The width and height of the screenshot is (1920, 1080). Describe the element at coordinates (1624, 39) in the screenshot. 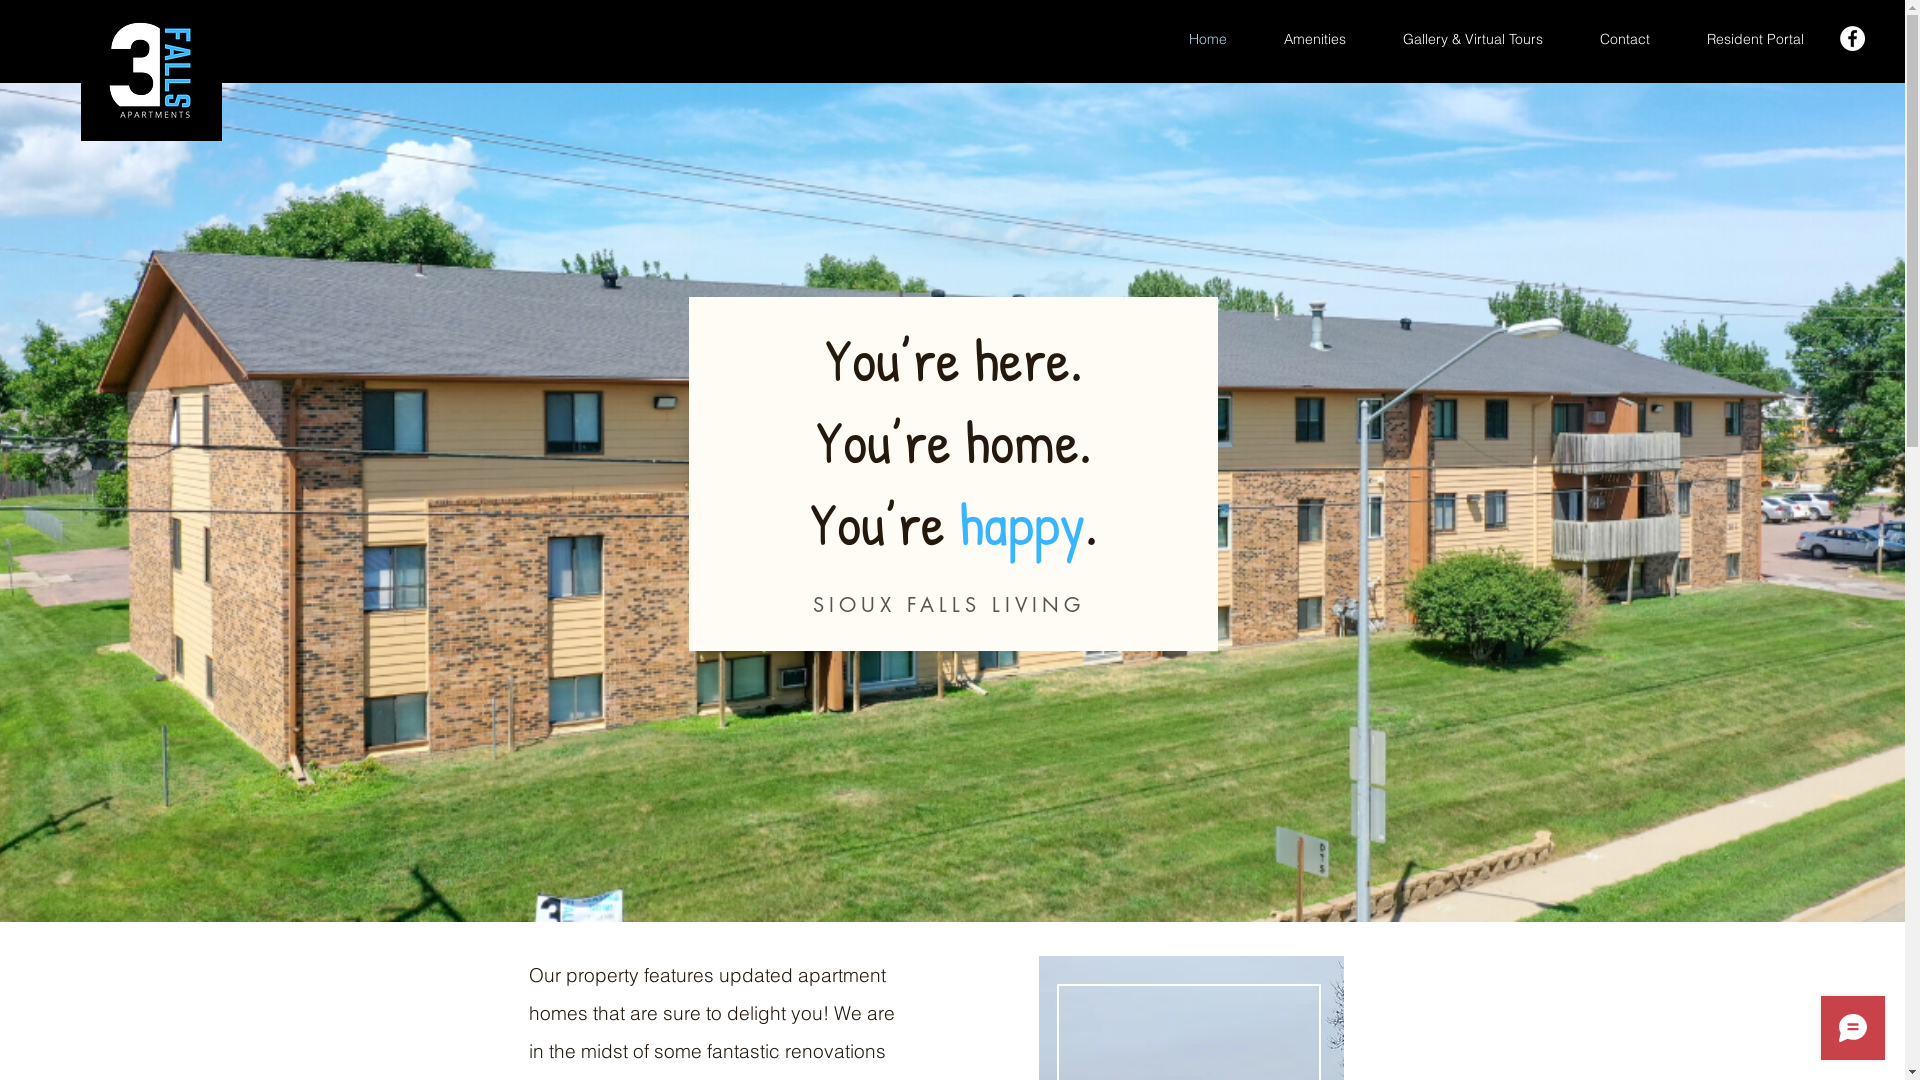

I see `Contact` at that location.